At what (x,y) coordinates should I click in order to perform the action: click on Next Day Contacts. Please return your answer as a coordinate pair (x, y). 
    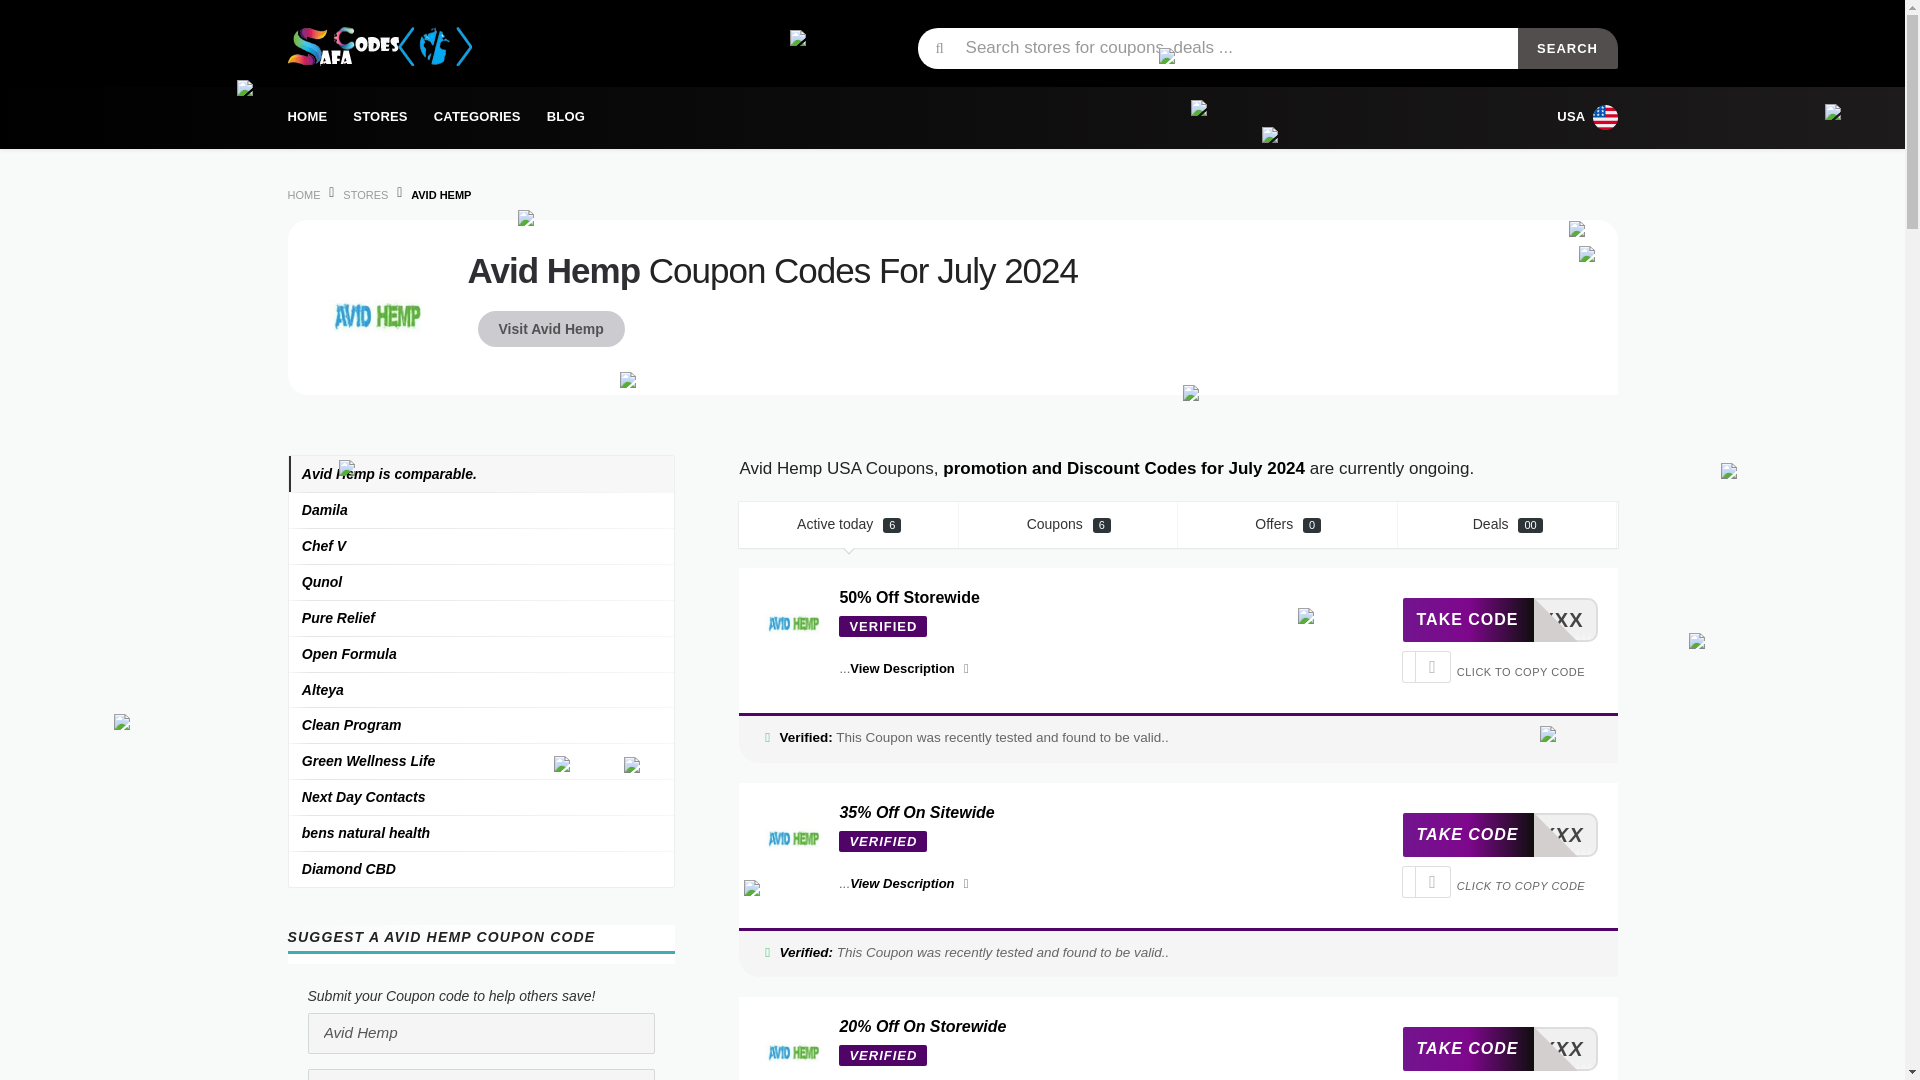
    Looking at the image, I should click on (480, 796).